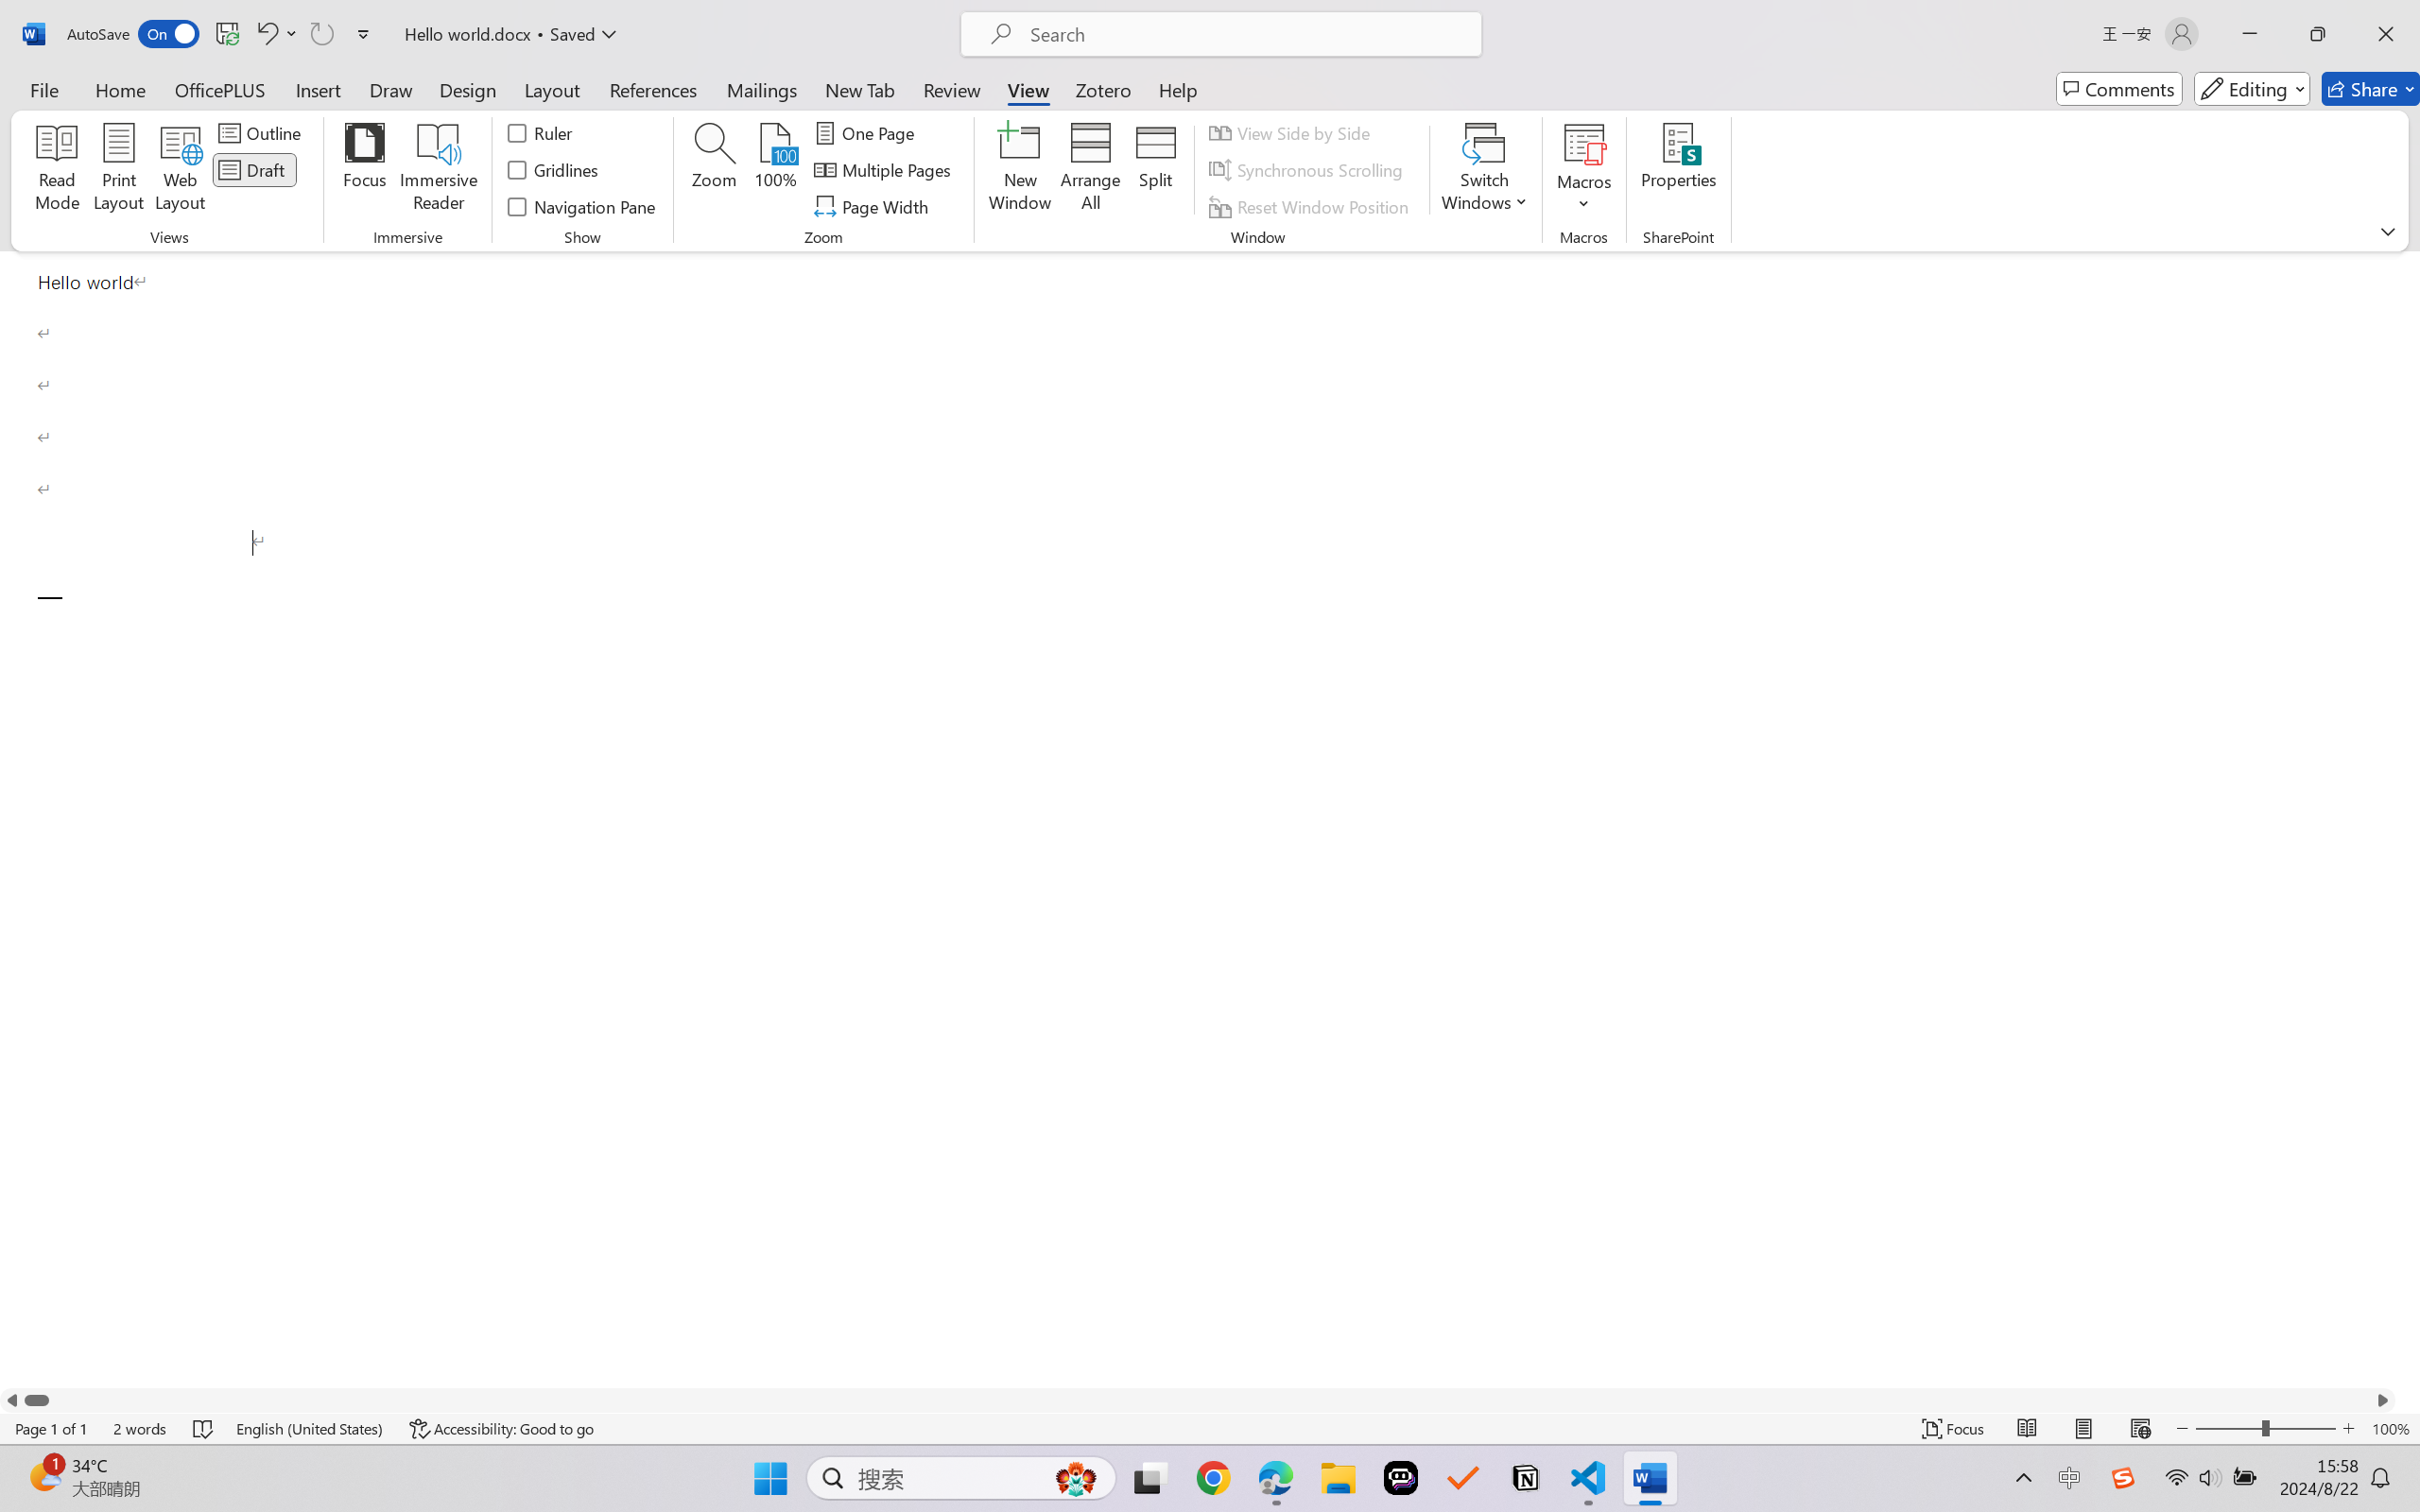  I want to click on Multiple Pages, so click(885, 170).